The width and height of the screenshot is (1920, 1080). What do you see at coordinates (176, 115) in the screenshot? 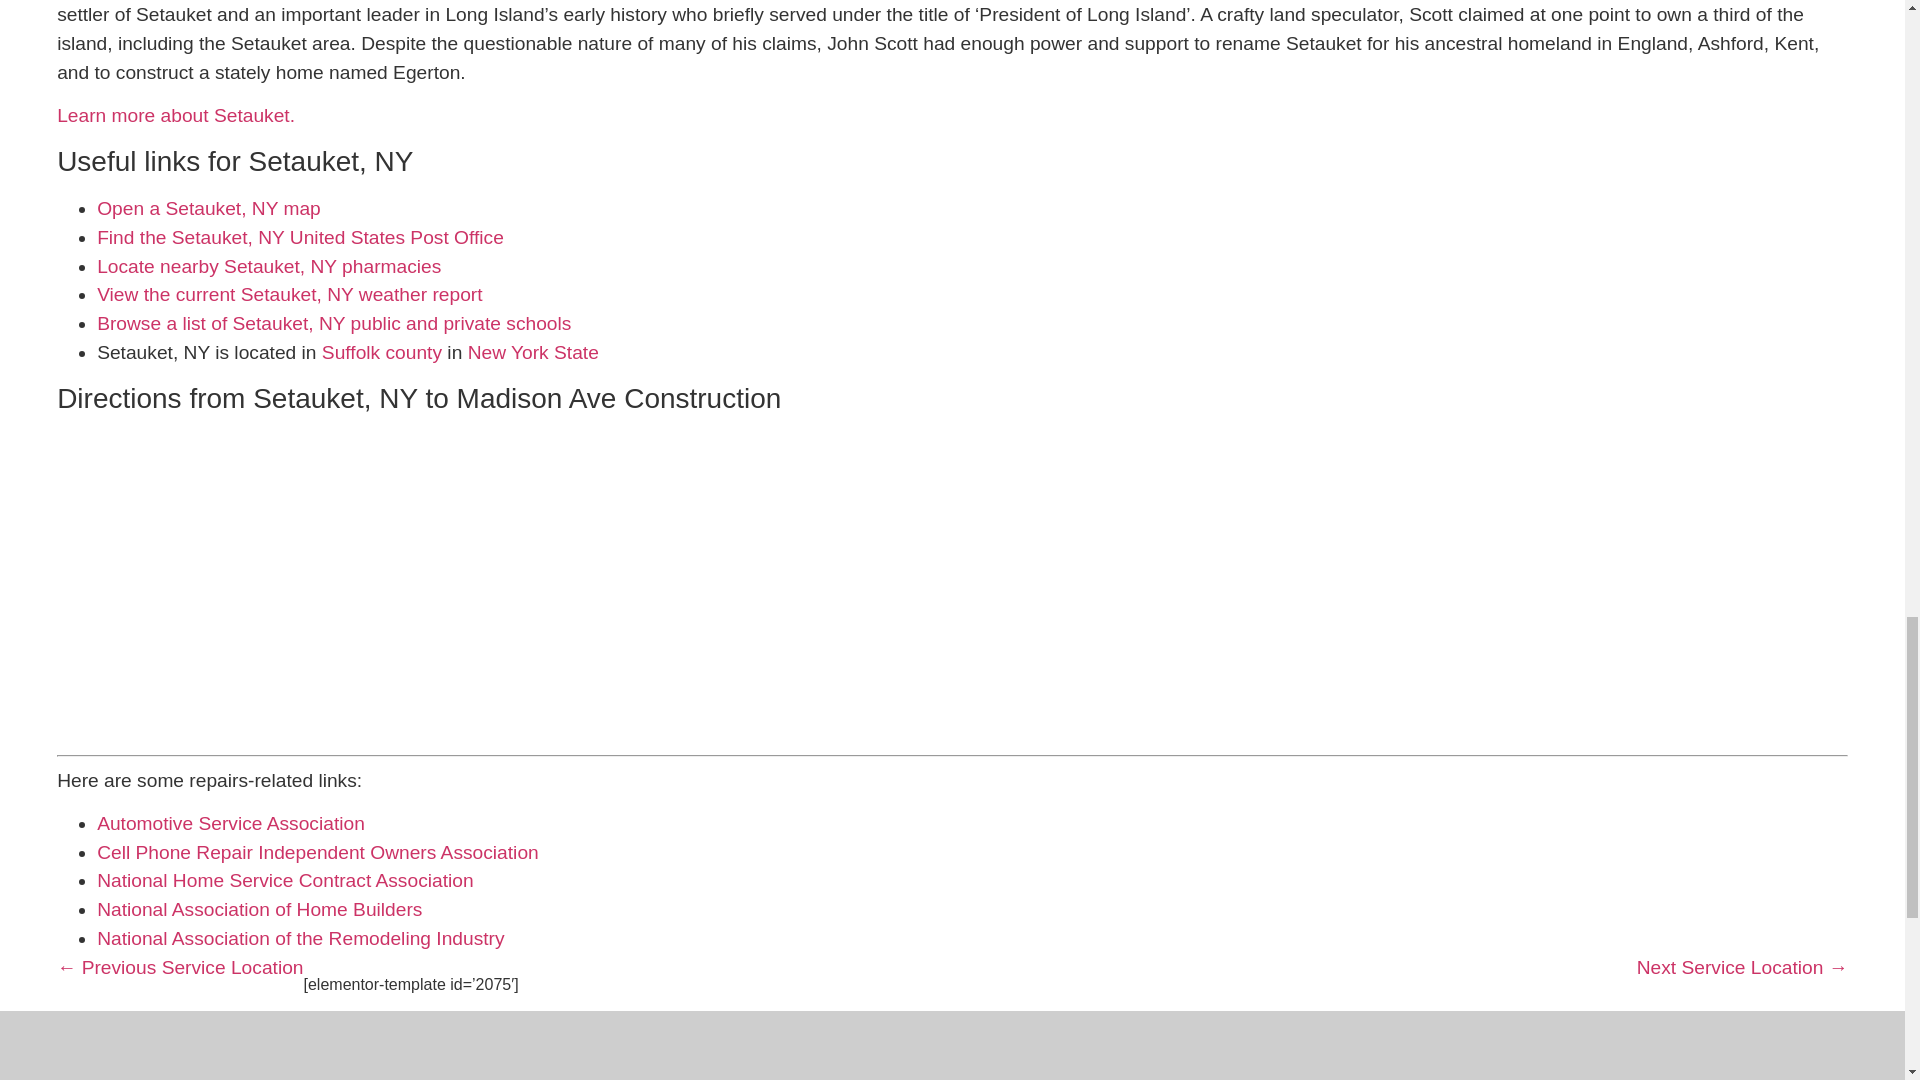
I see `Learn more about Setauket.` at bounding box center [176, 115].